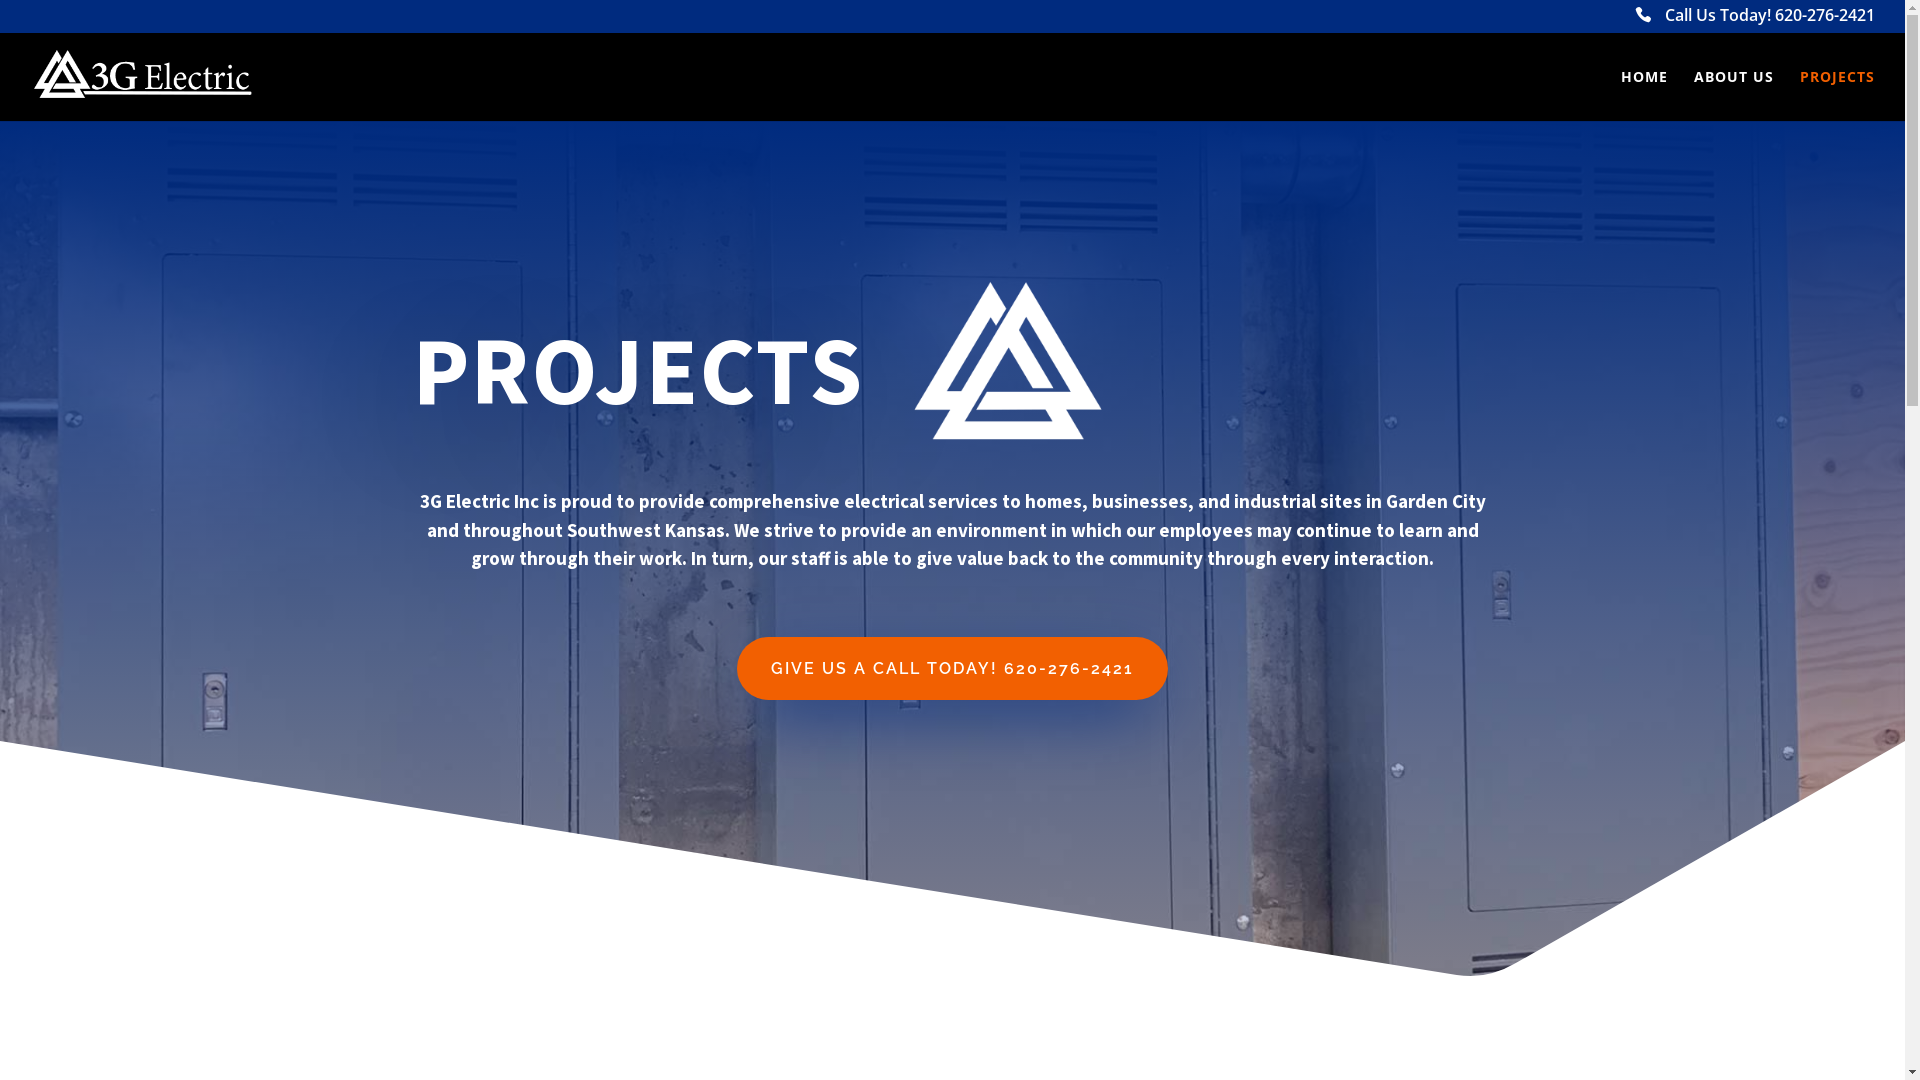 Image resolution: width=1920 pixels, height=1080 pixels. What do you see at coordinates (952, 668) in the screenshot?
I see `GIVE US A CALL TODAY! 620-276-2421` at bounding box center [952, 668].